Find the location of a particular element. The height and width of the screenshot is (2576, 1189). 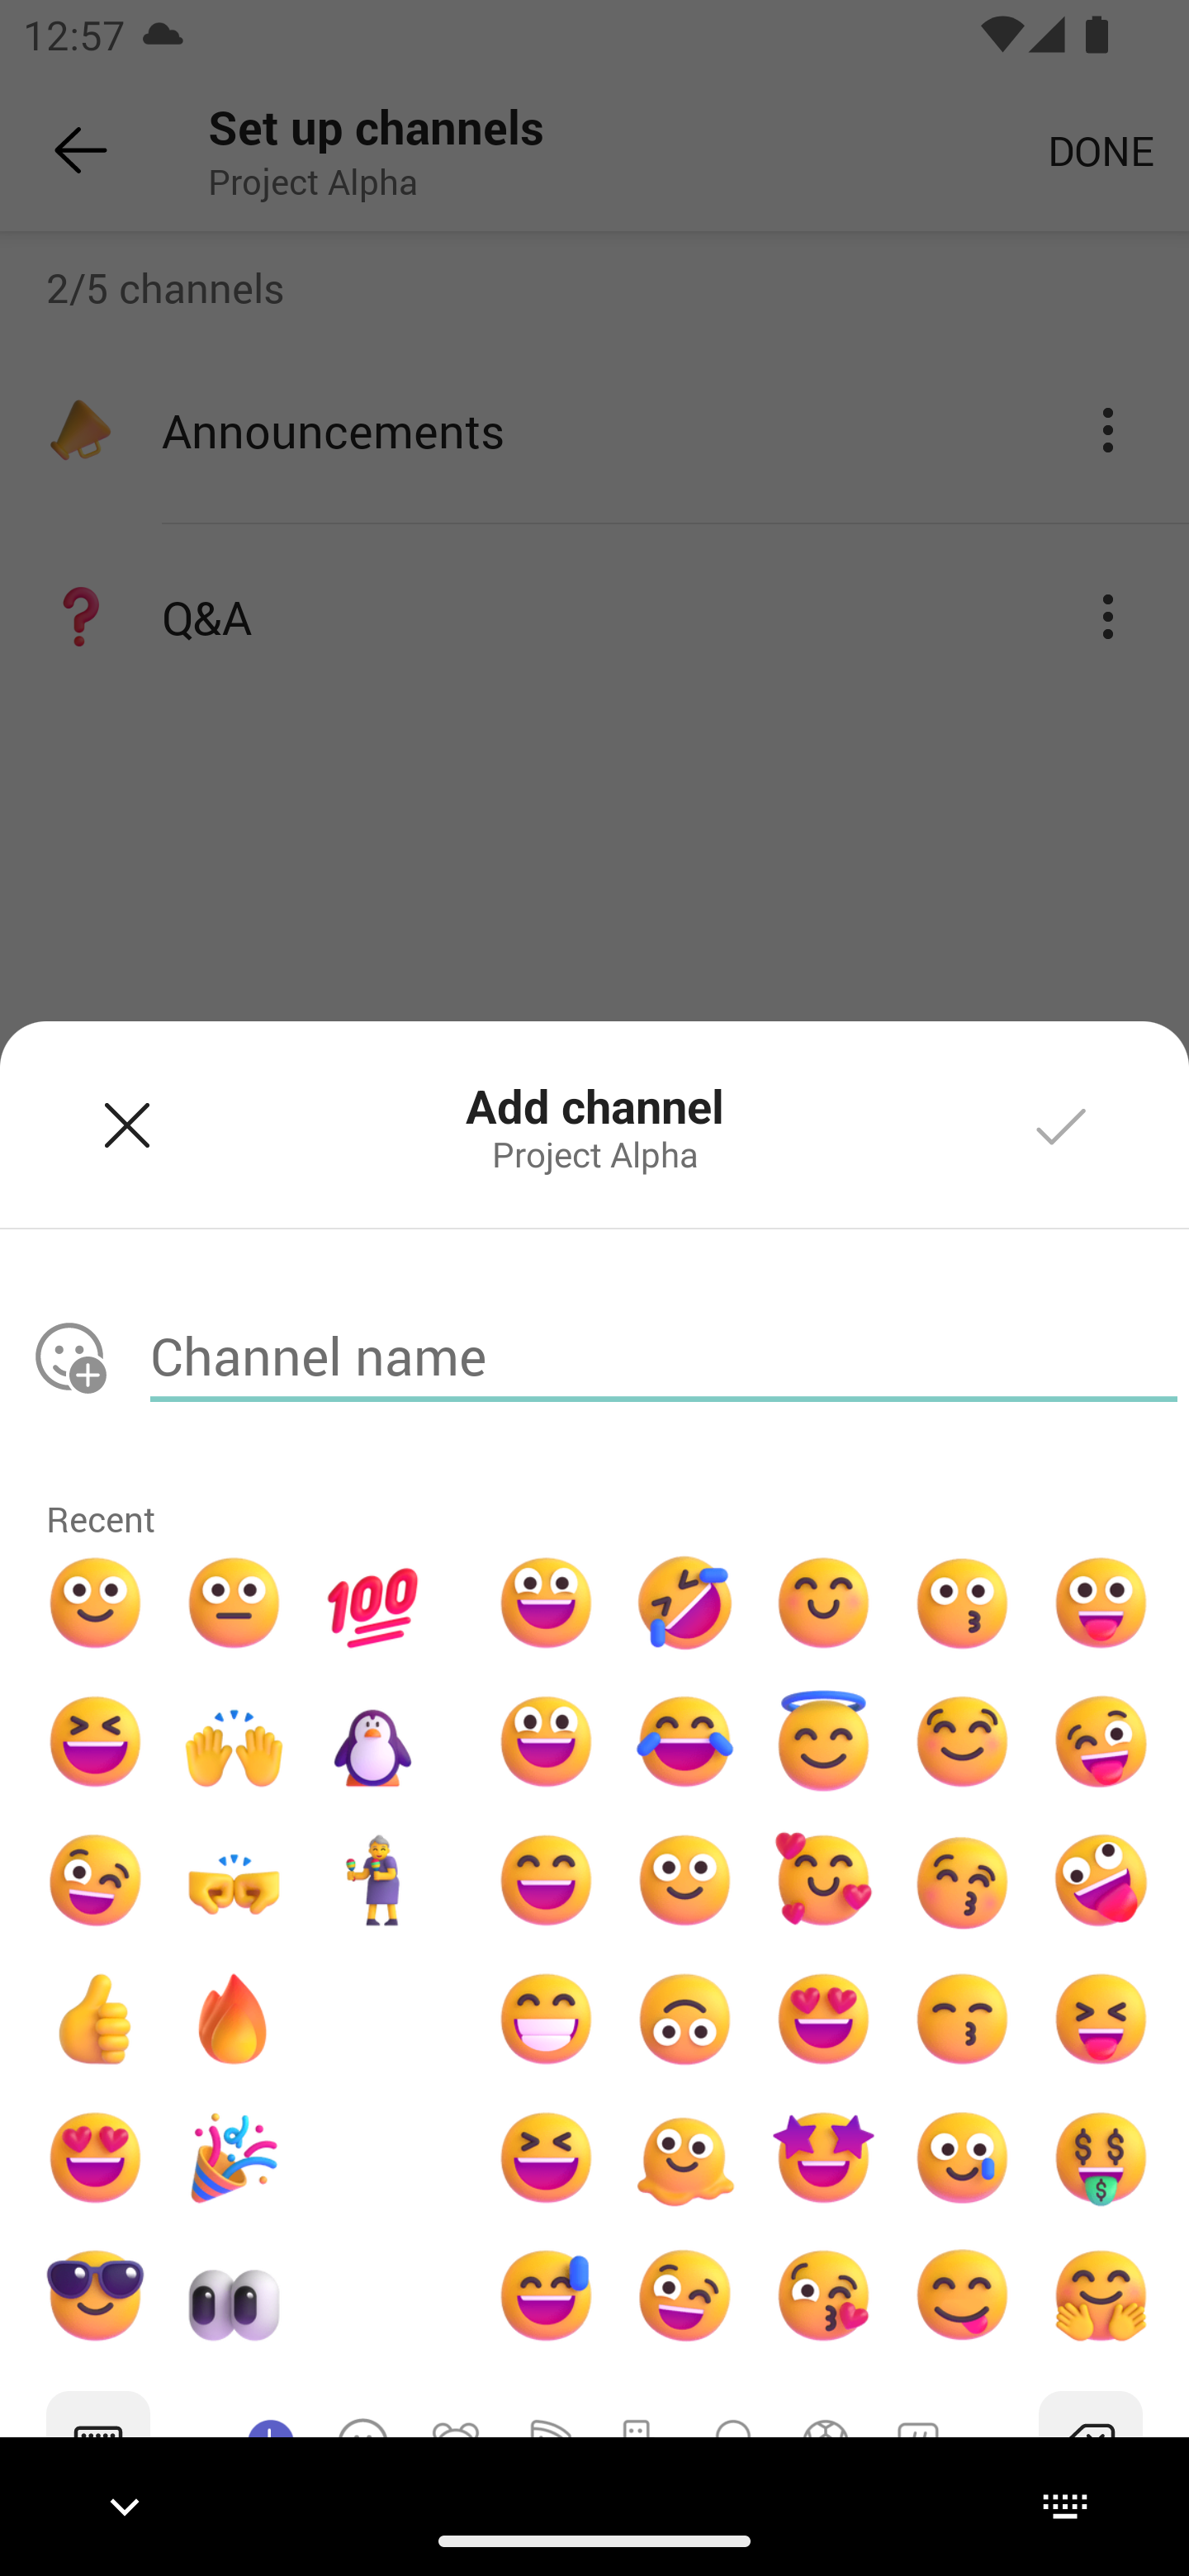

Dancing penguin emoji is located at coordinates (372, 1742).